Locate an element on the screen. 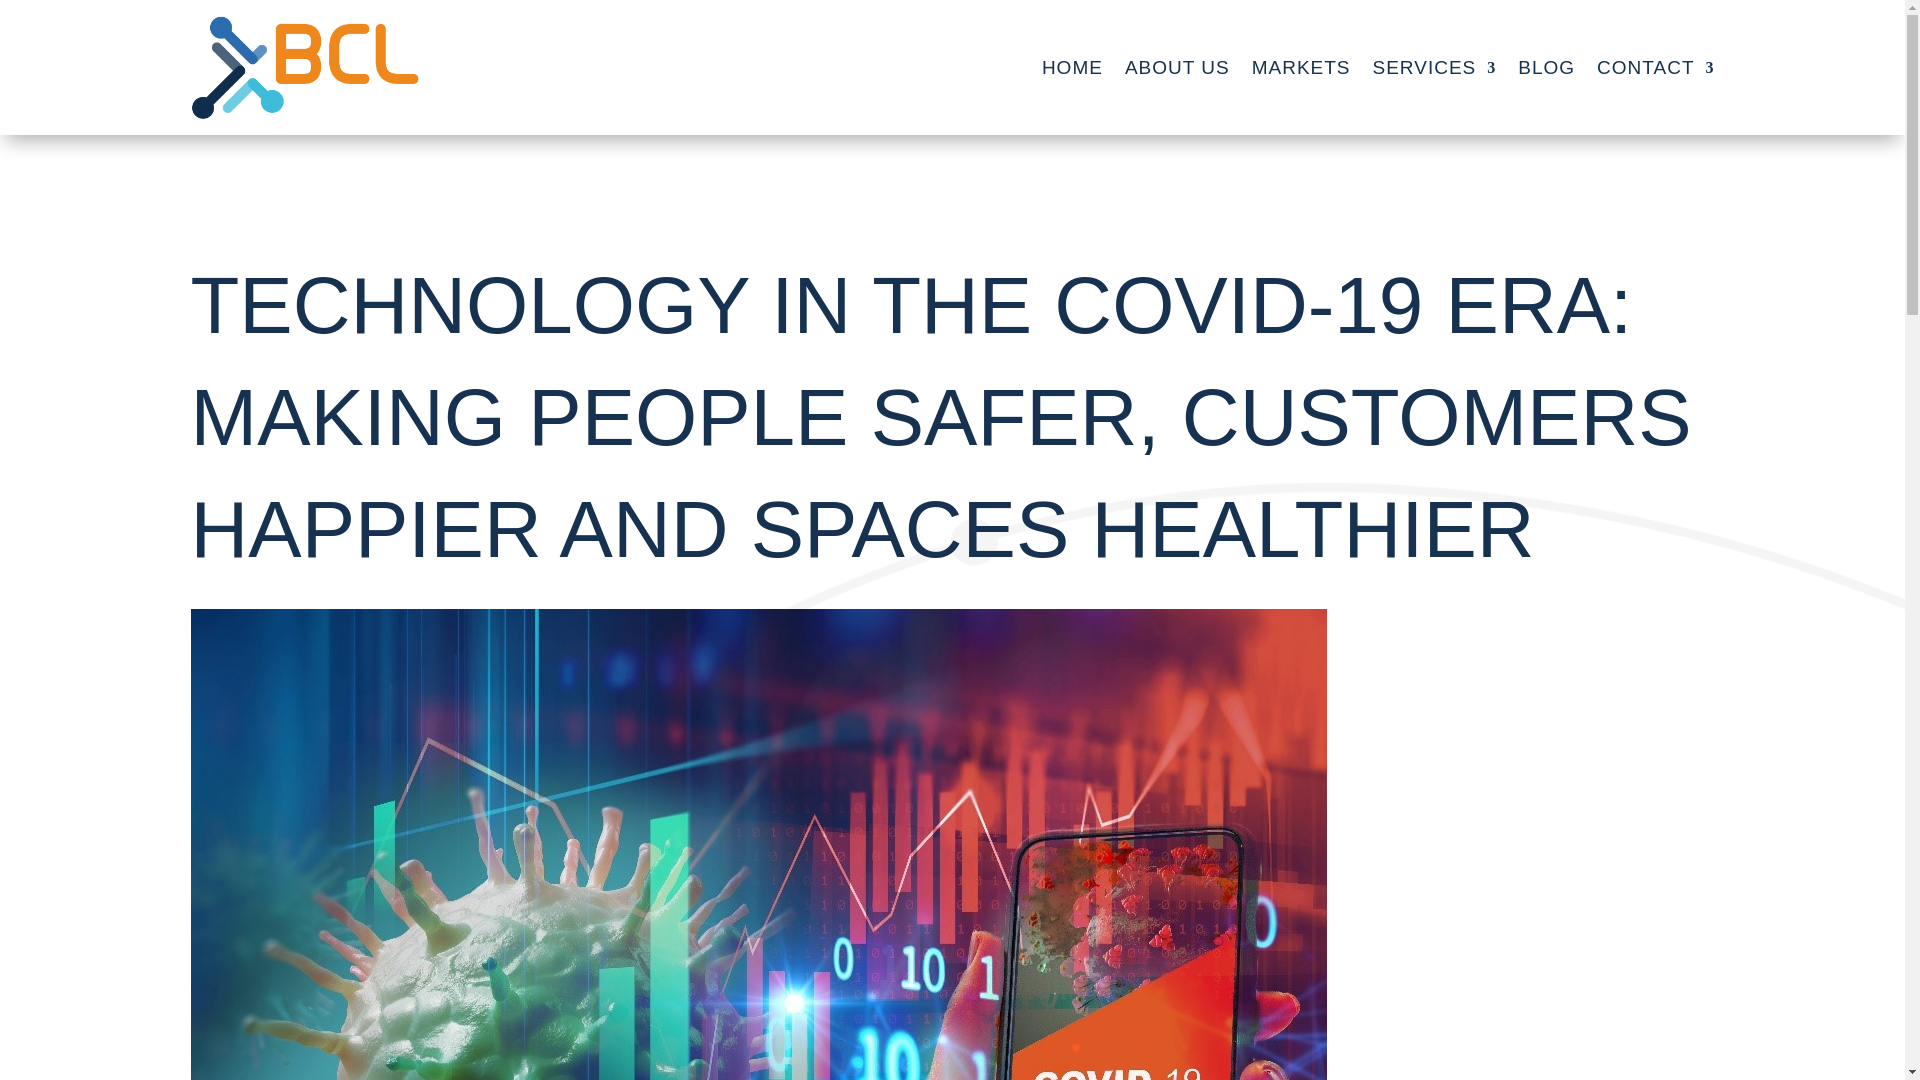  ABOUT US is located at coordinates (1178, 67).